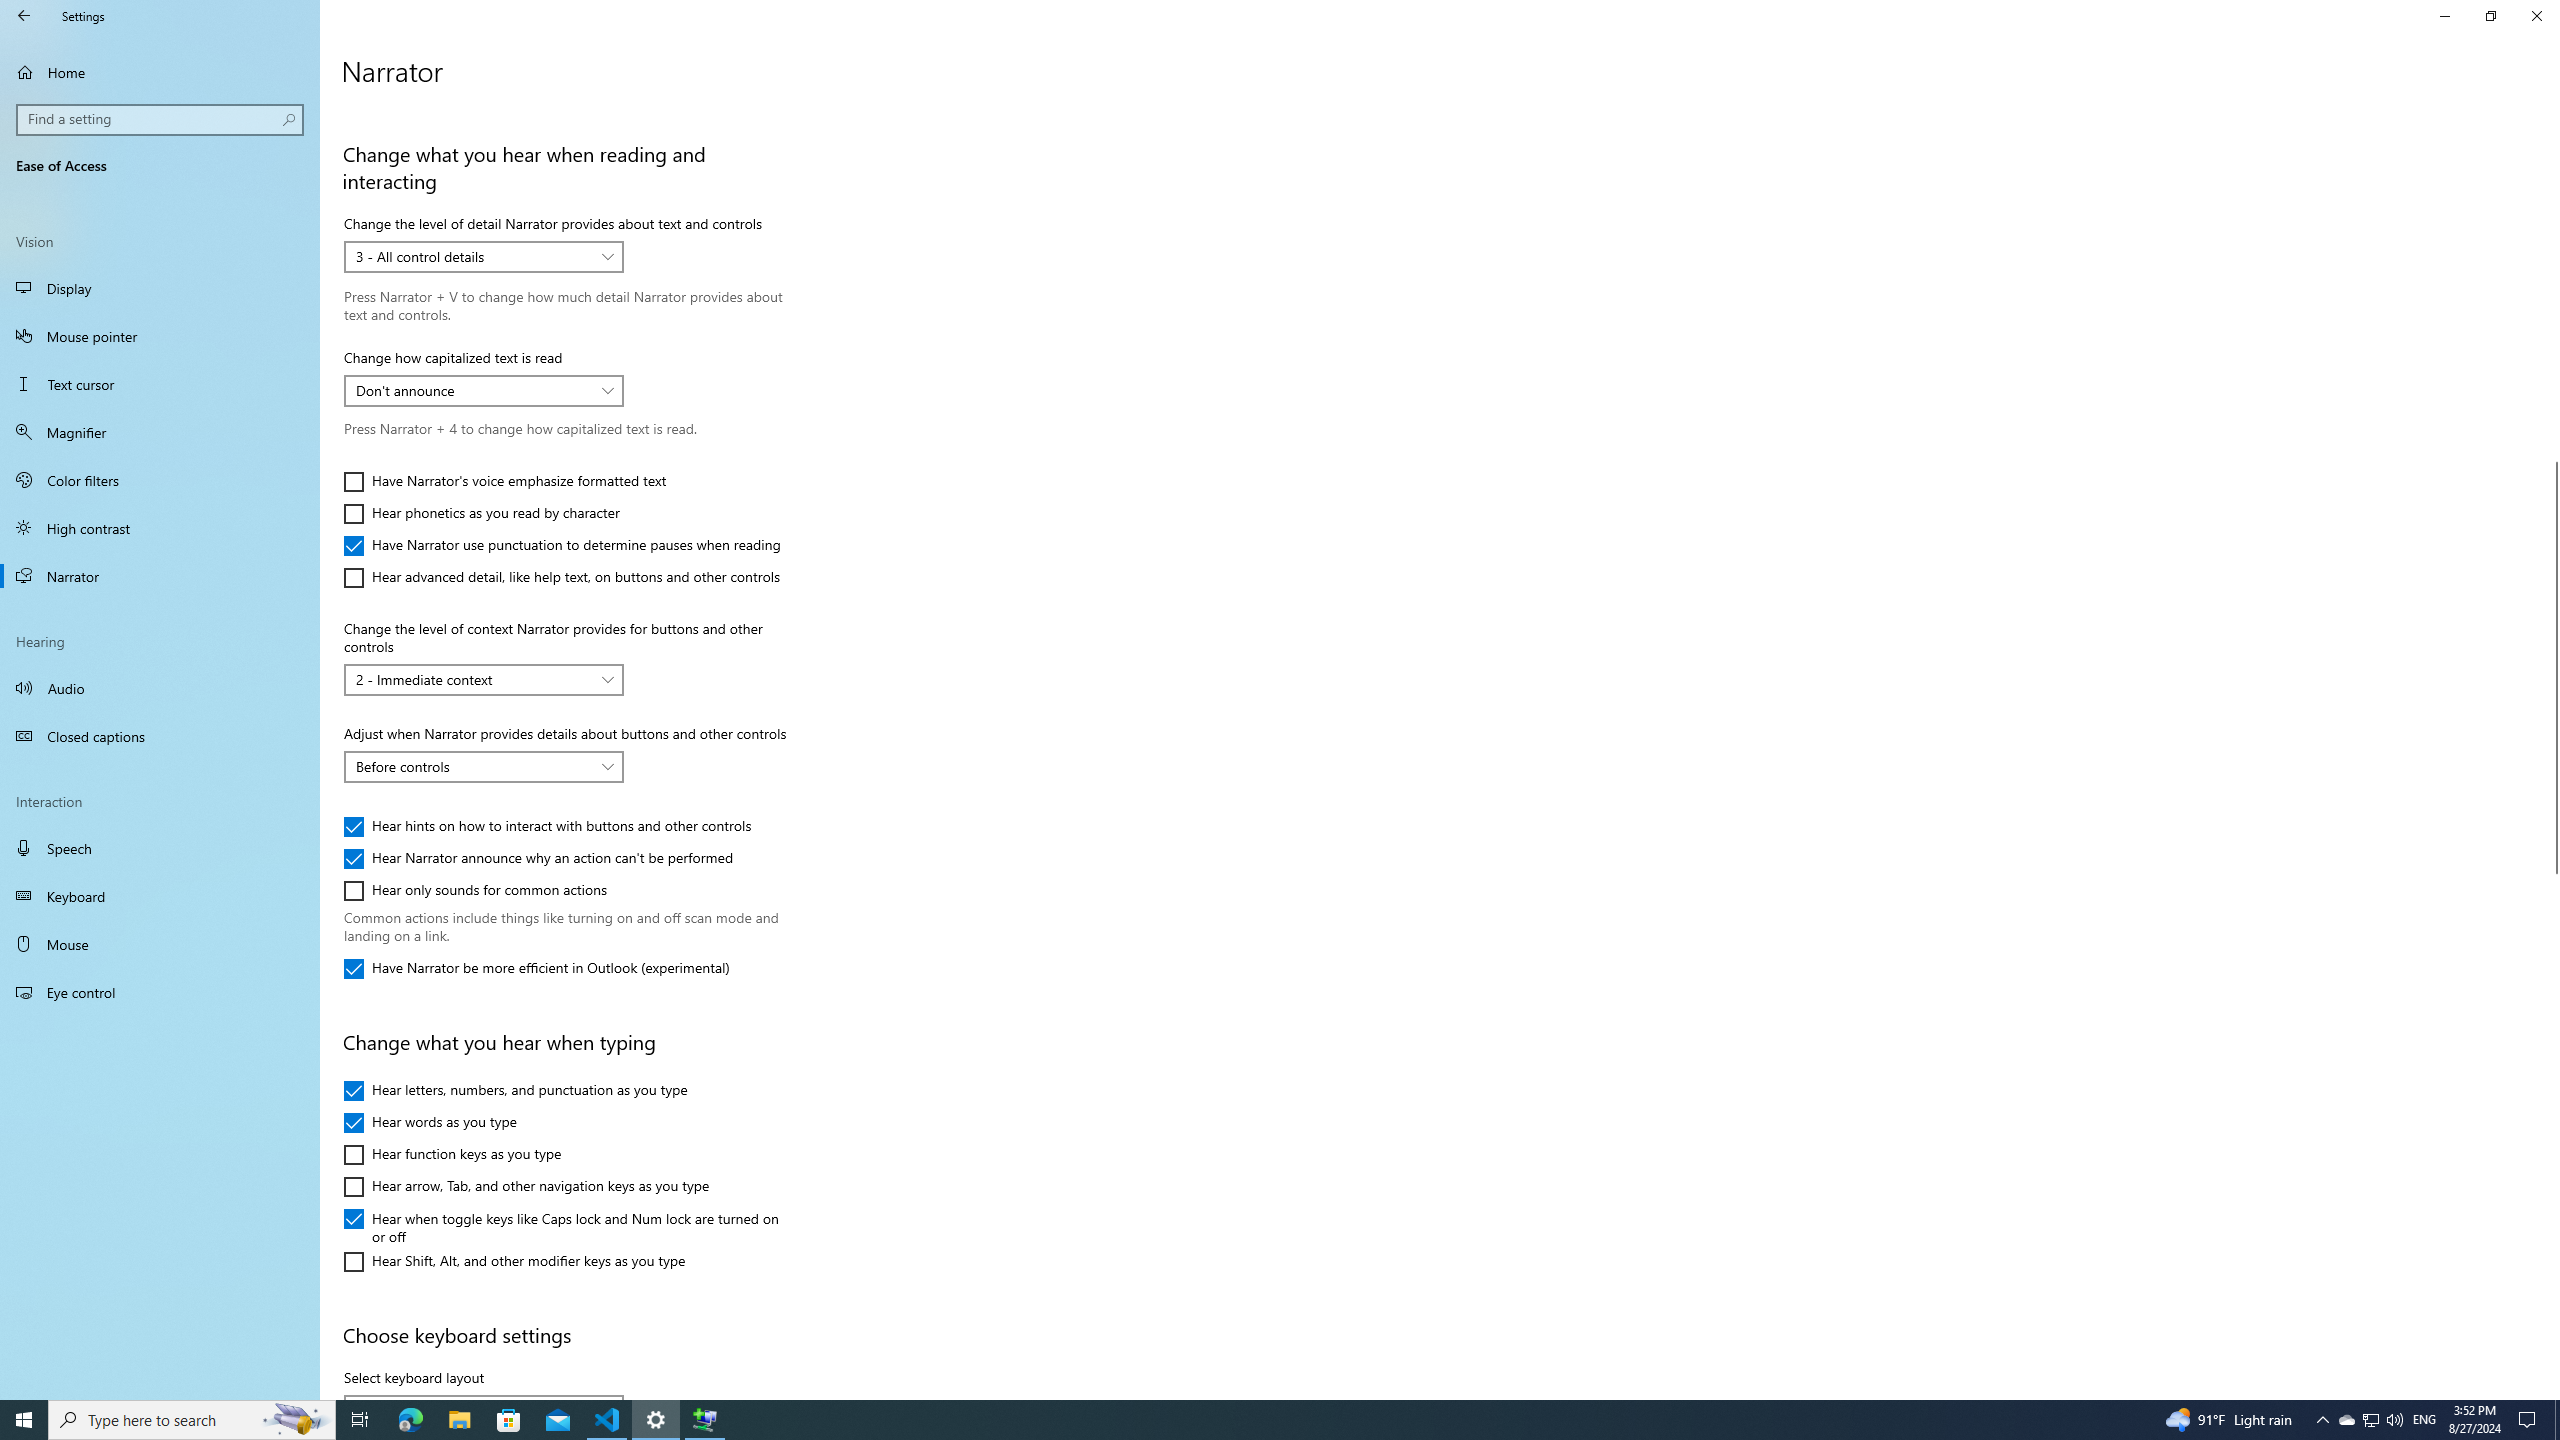 This screenshot has width=2560, height=1440. Describe the element at coordinates (2552, 748) in the screenshot. I see `Vertical` at that location.